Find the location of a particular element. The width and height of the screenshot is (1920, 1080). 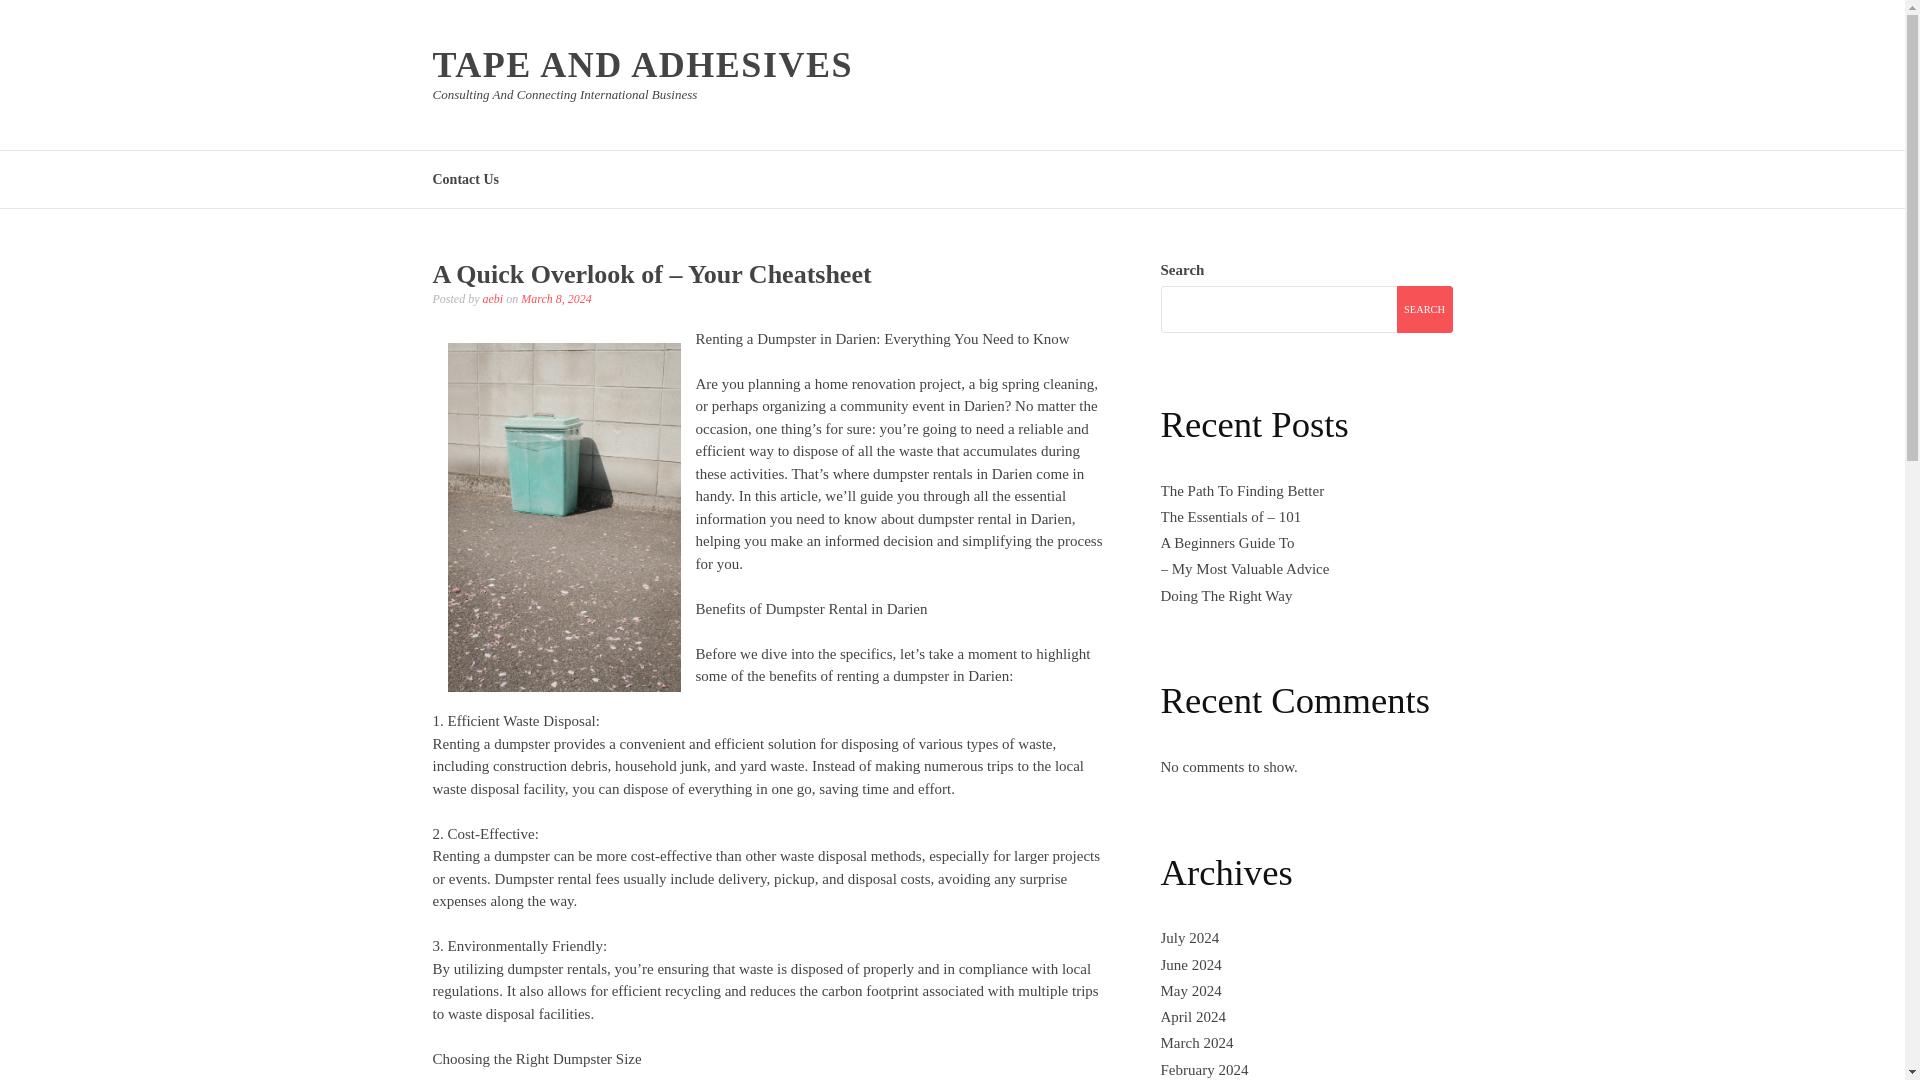

A Beginners Guide To is located at coordinates (1226, 542).